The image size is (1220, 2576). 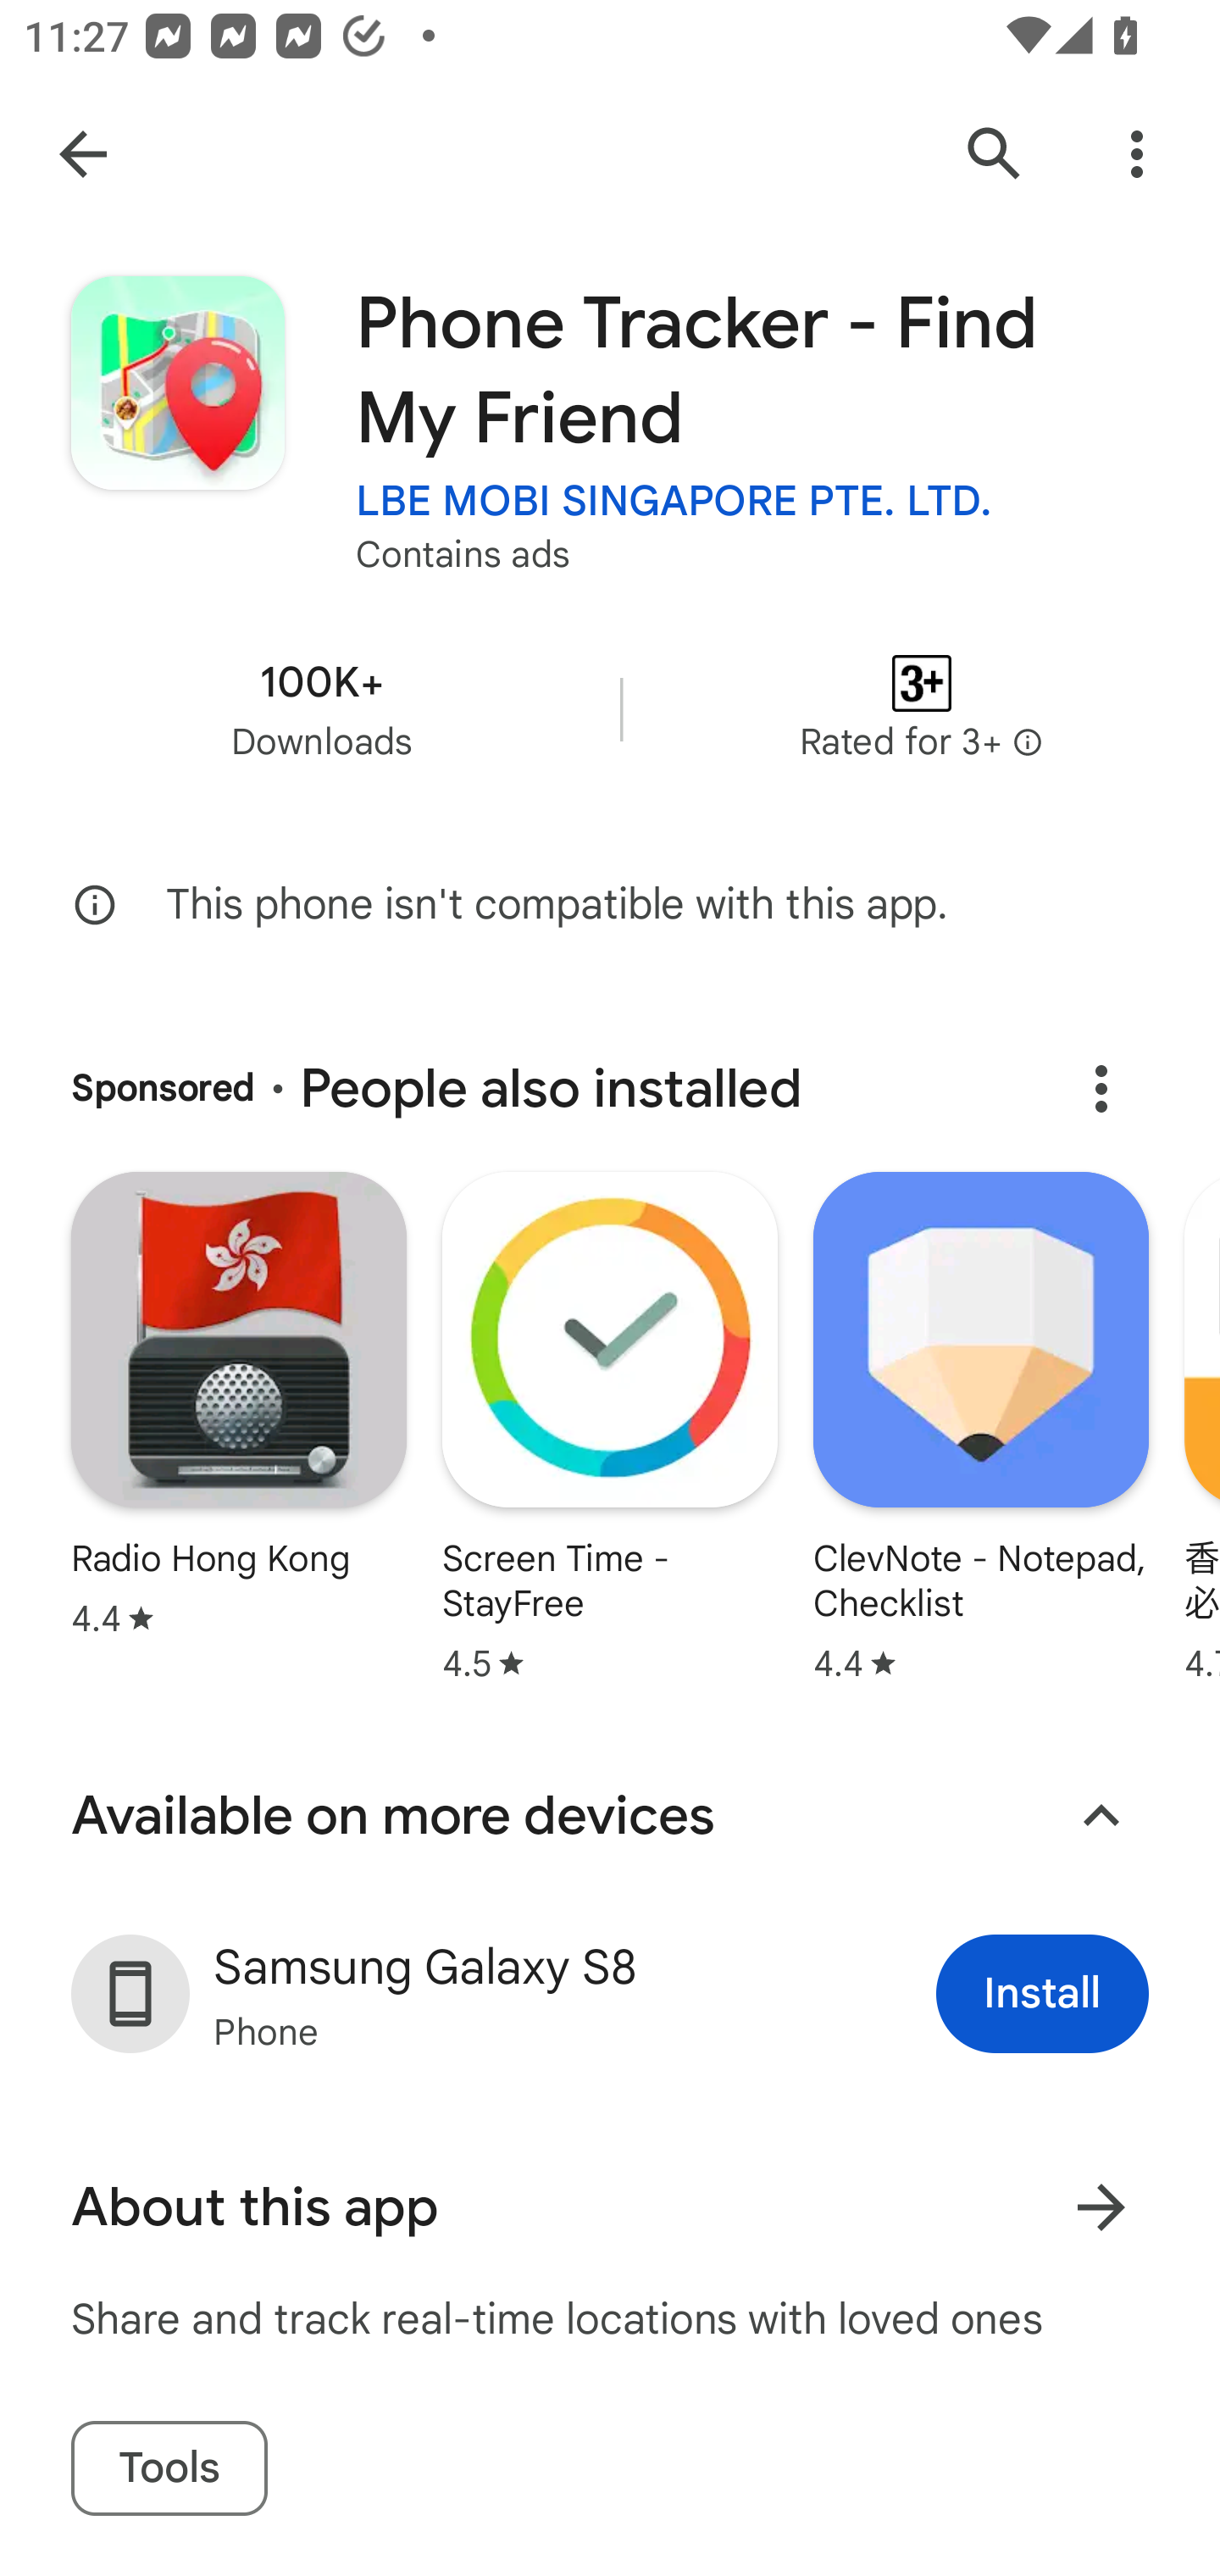 What do you see at coordinates (169, 2469) in the screenshot?
I see `Tools tag` at bounding box center [169, 2469].